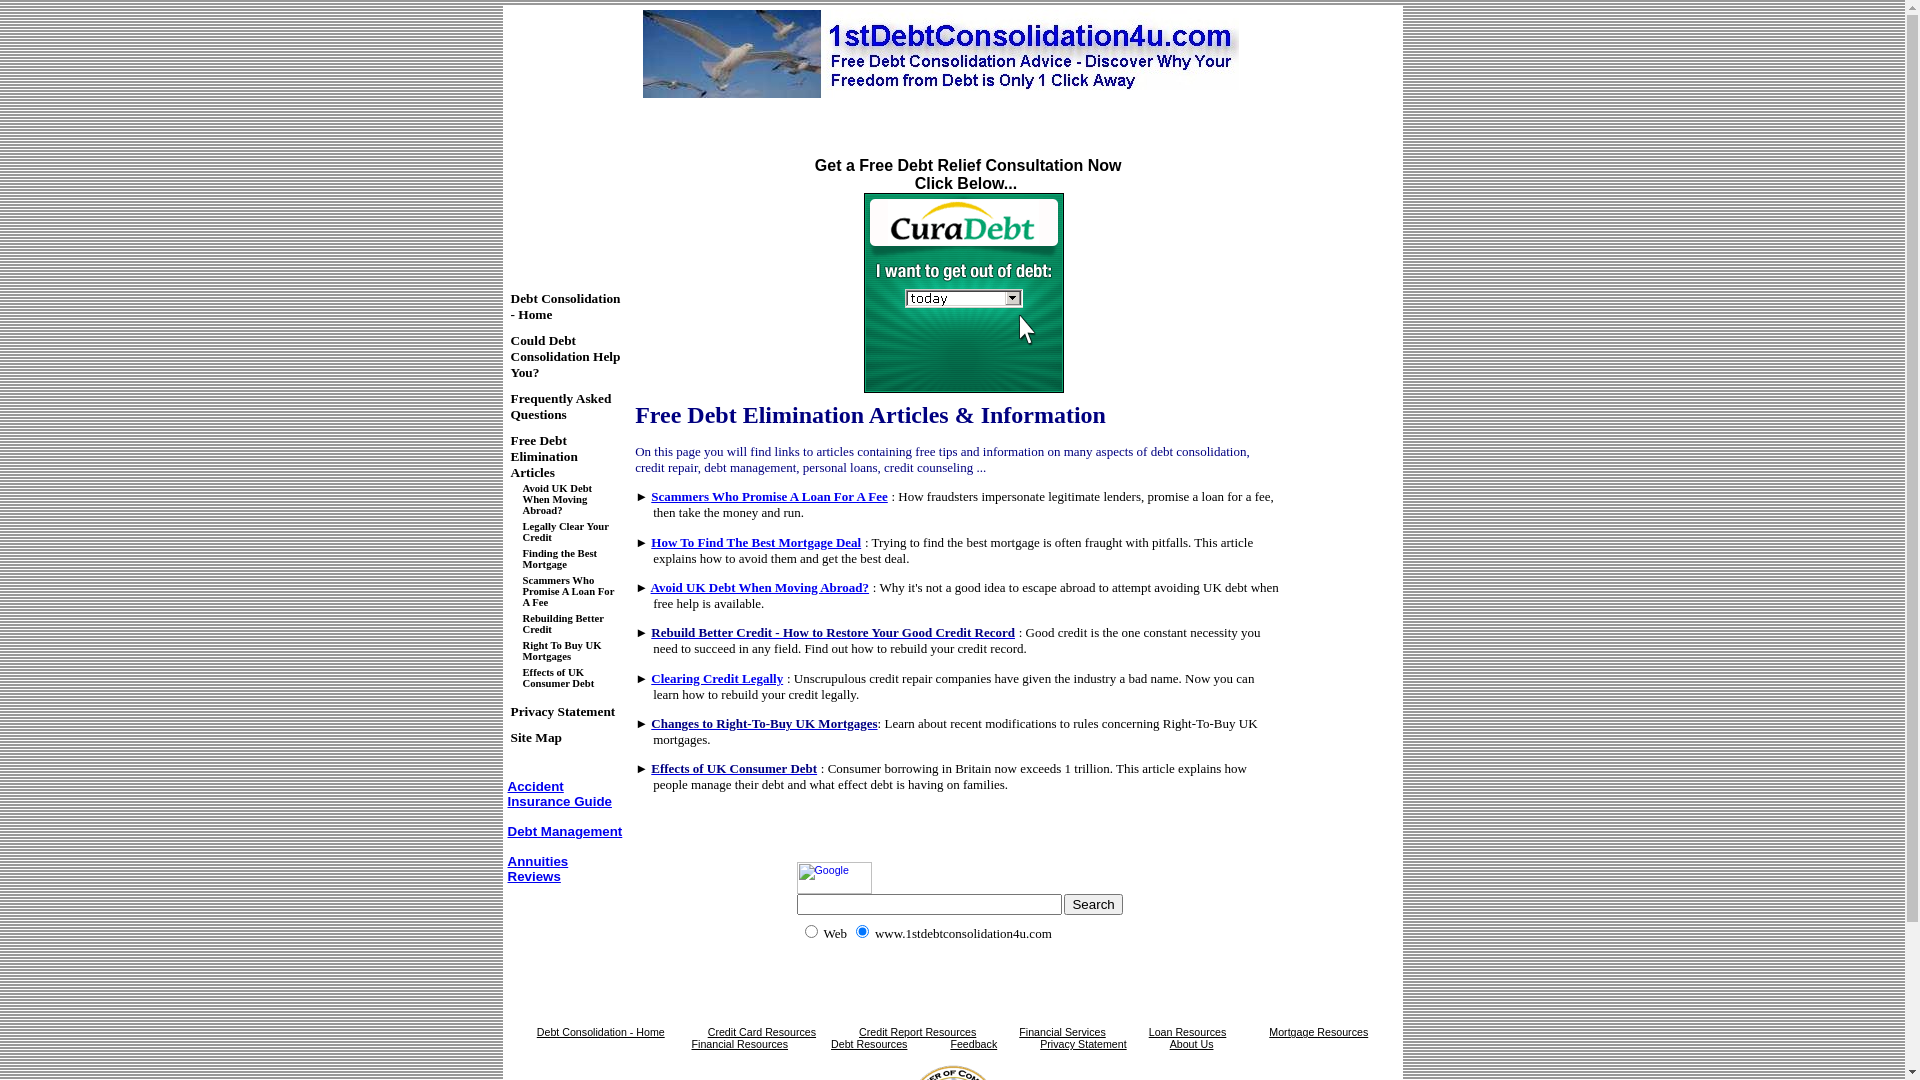  What do you see at coordinates (565, 356) in the screenshot?
I see `Could Debt Consolidation Help You?` at bounding box center [565, 356].